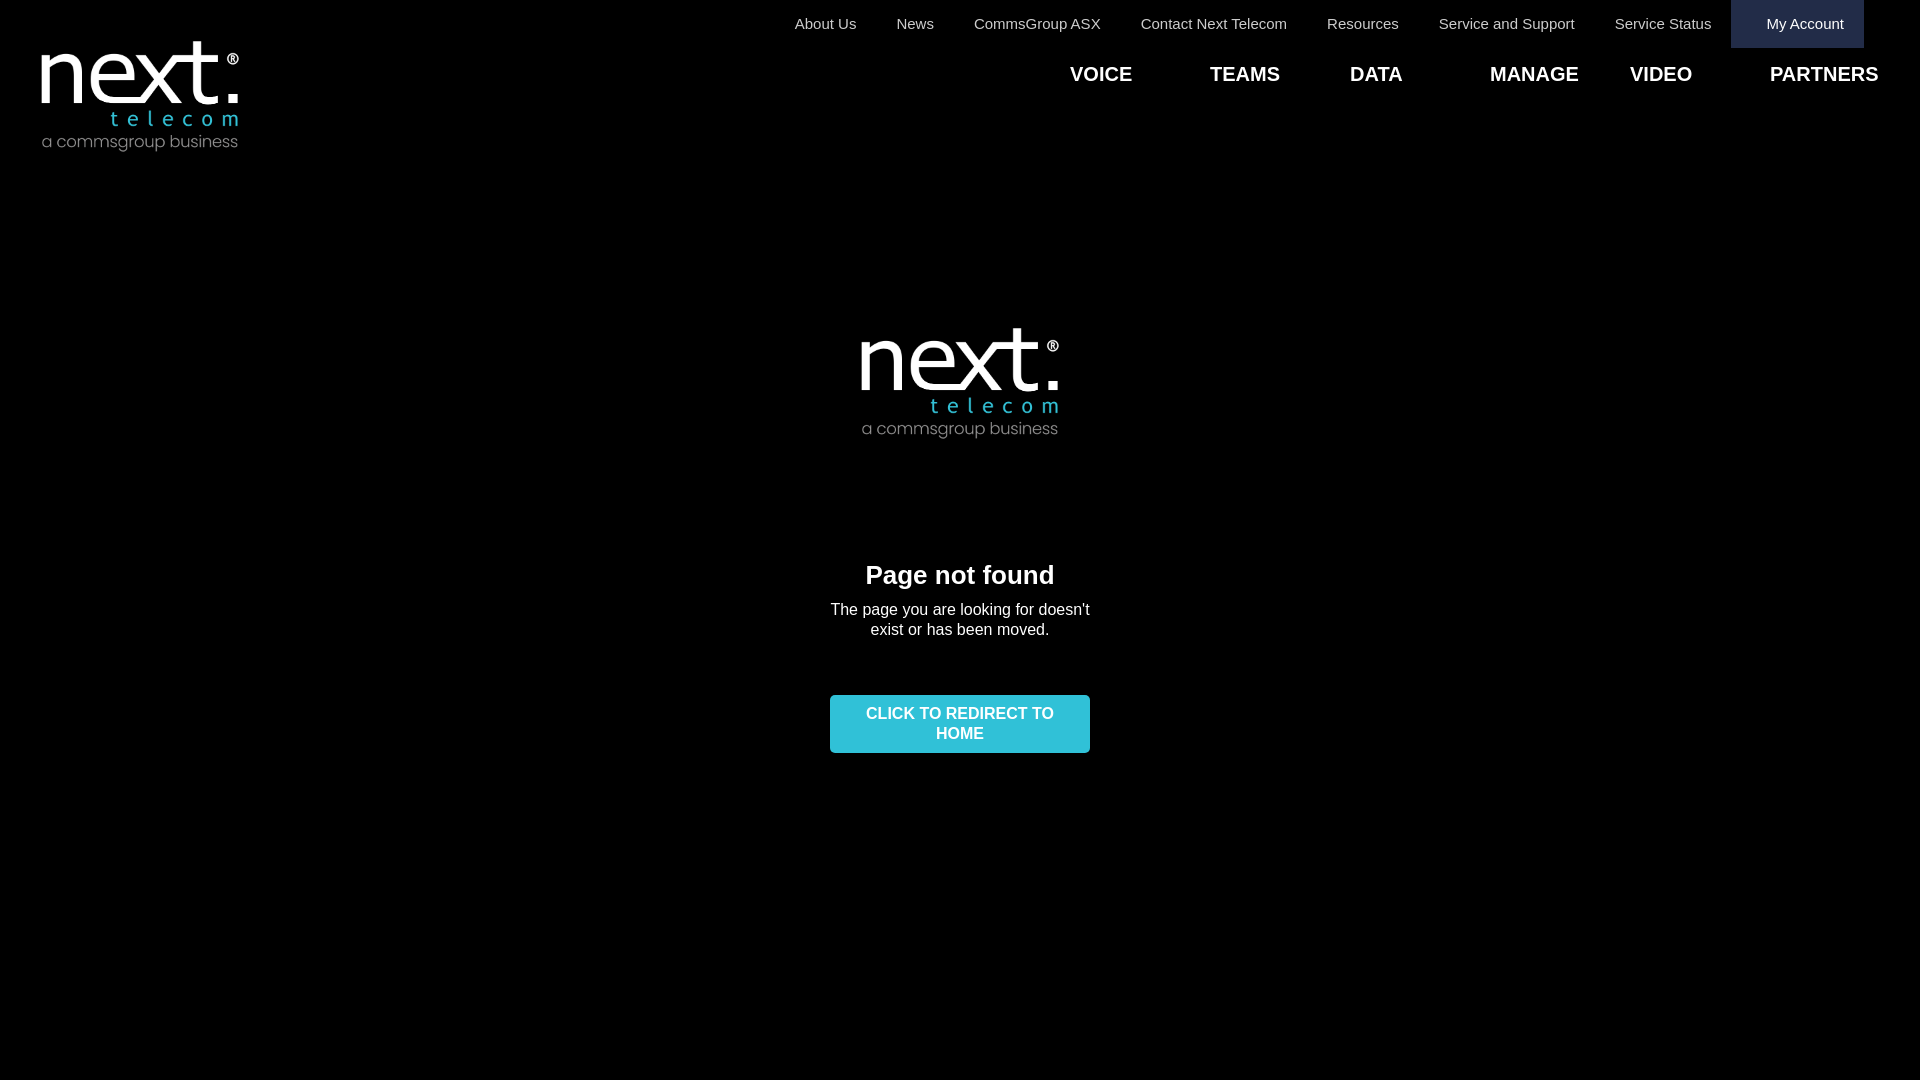  Describe the element at coordinates (1560, 76) in the screenshot. I see `MANAGE` at that location.